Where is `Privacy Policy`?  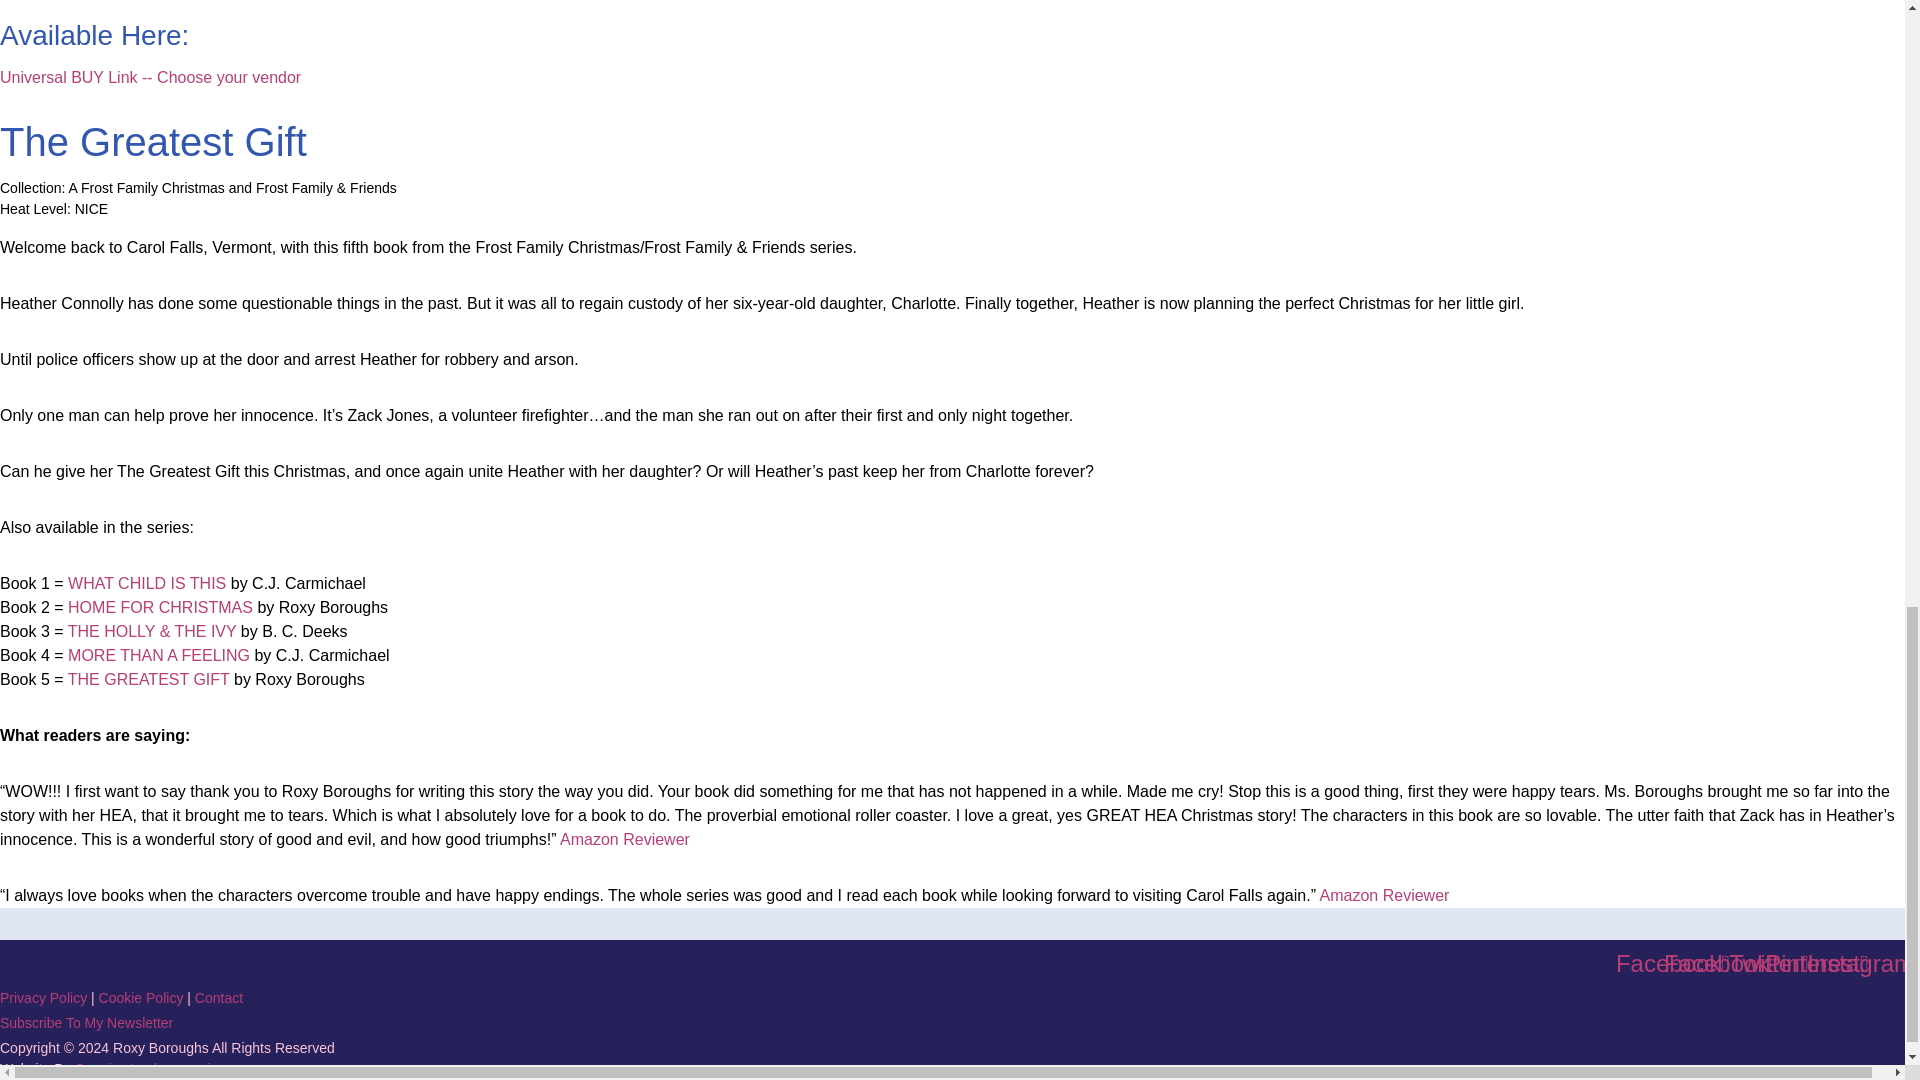
Privacy Policy is located at coordinates (43, 998).